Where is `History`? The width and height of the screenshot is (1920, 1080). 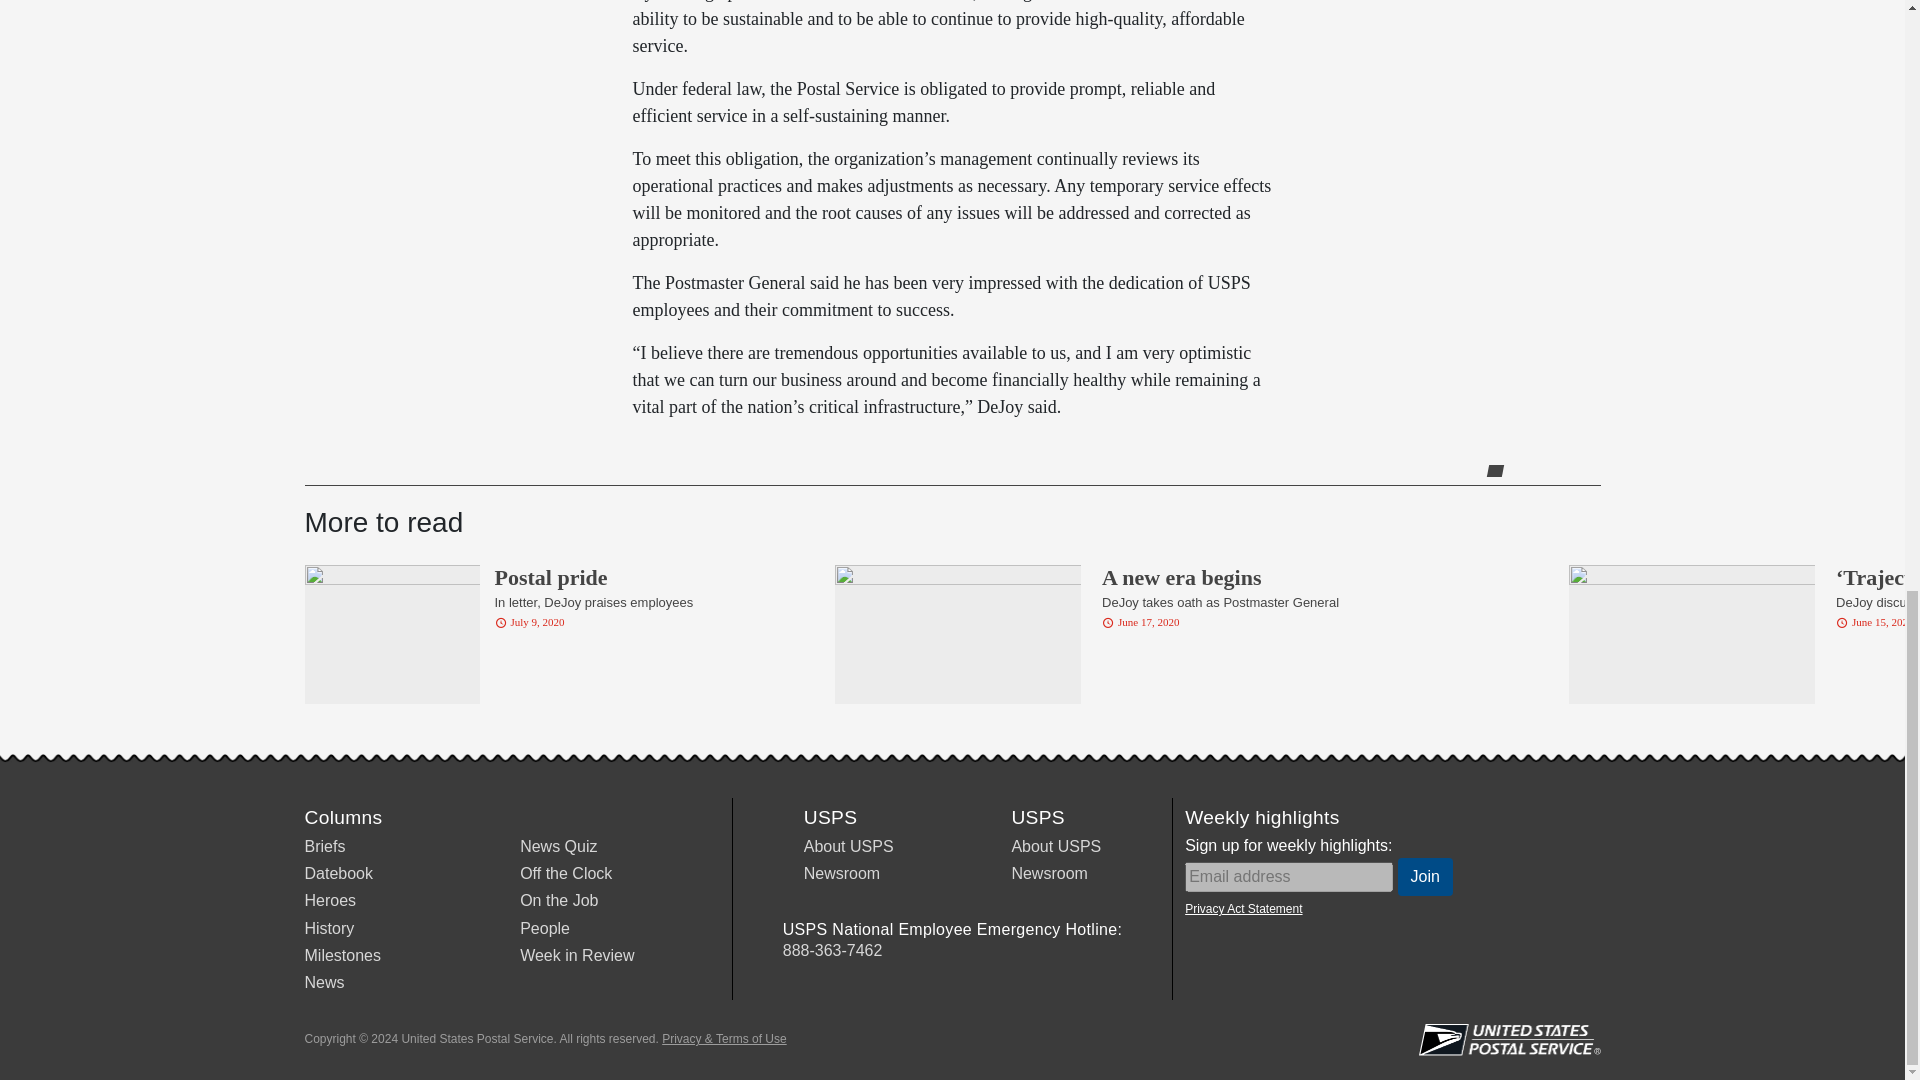
History is located at coordinates (328, 928).